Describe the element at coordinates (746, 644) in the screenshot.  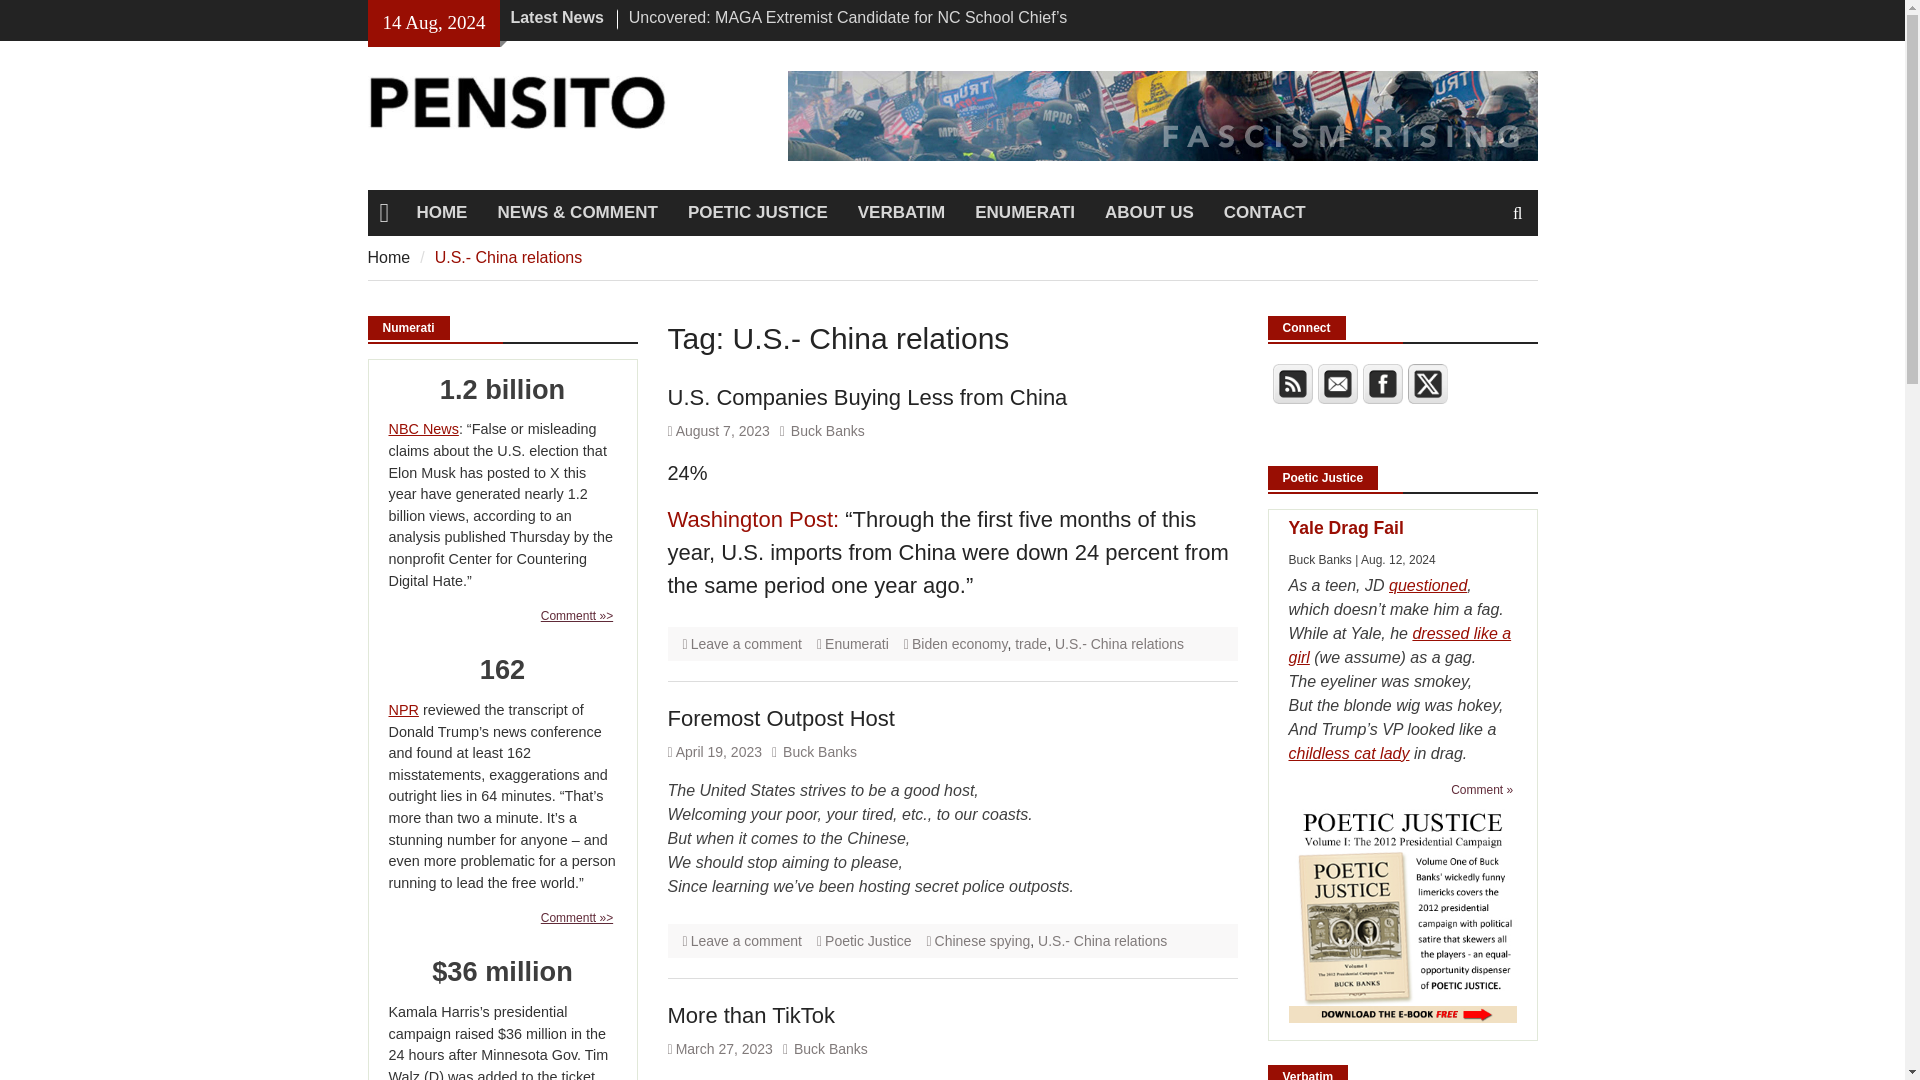
I see `Leave a comment` at that location.